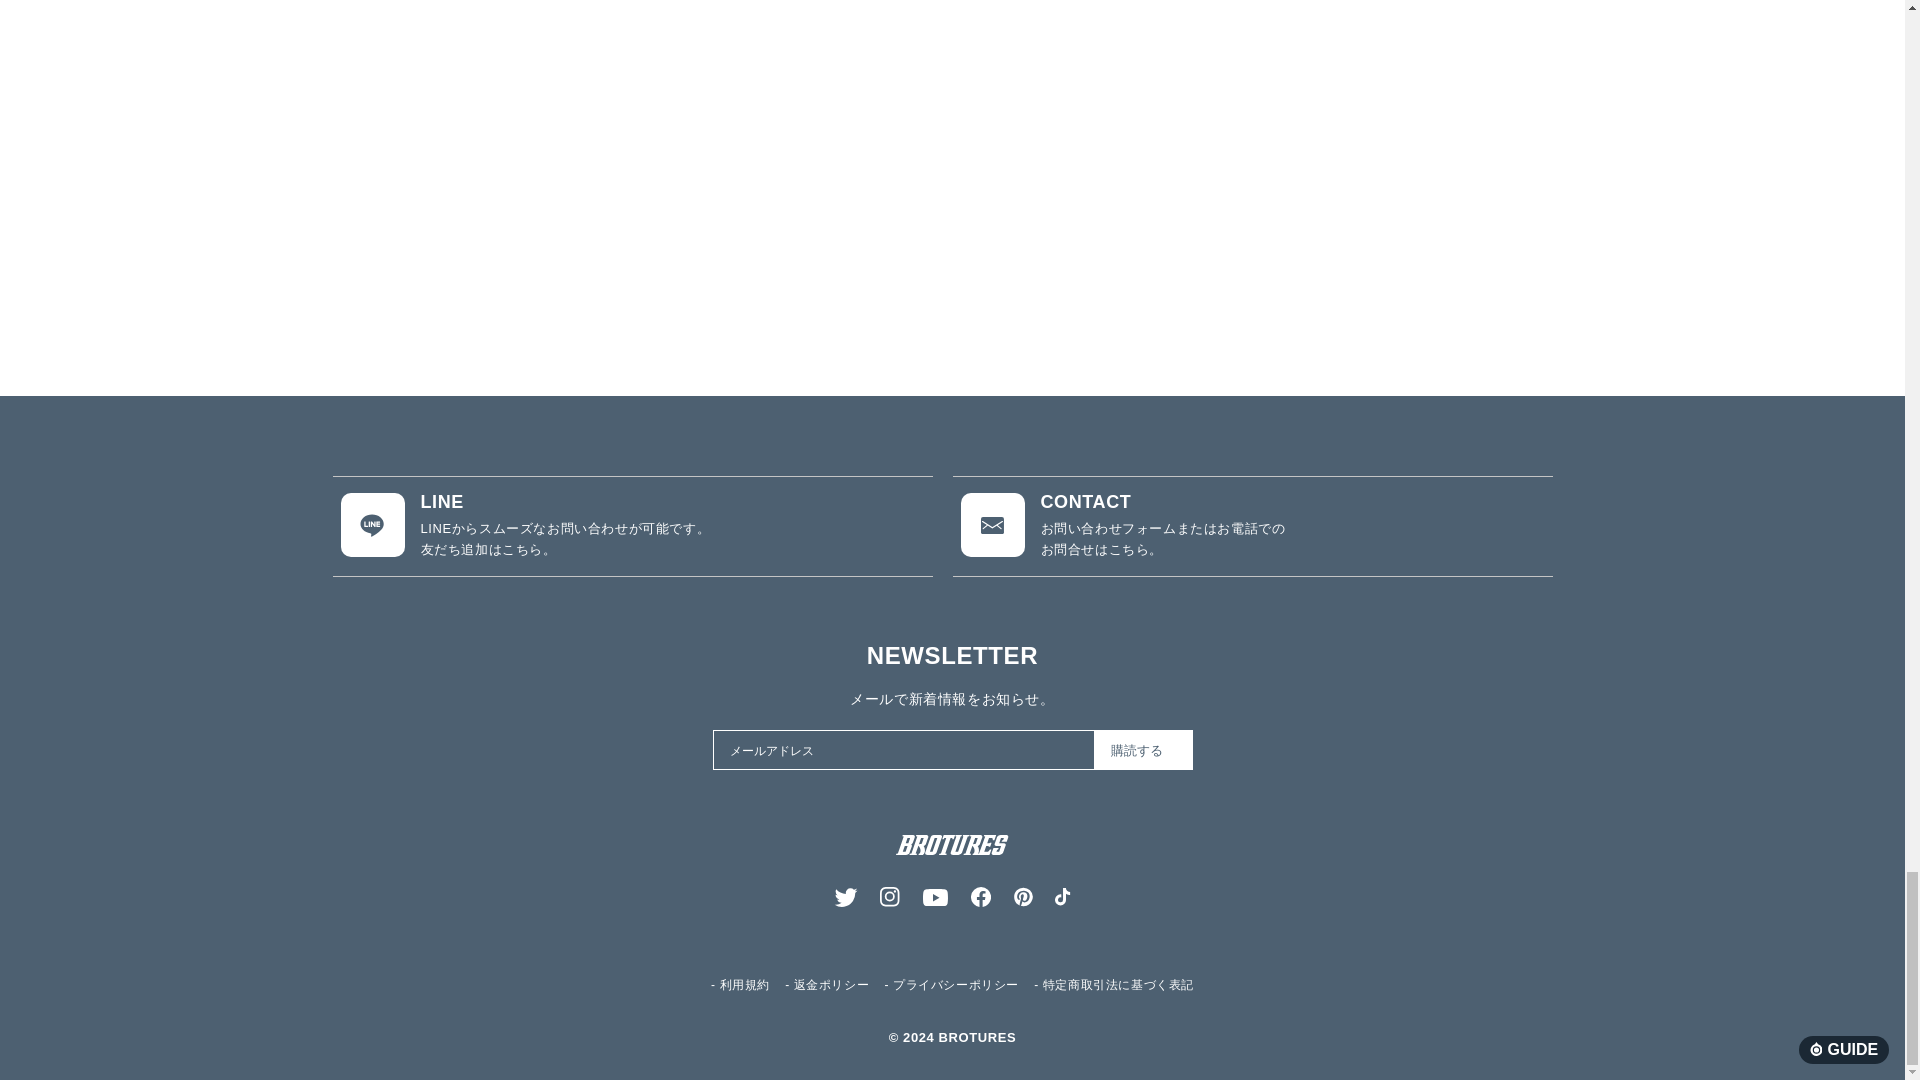  What do you see at coordinates (936, 897) in the screenshot?
I see `Youtube icon` at bounding box center [936, 897].